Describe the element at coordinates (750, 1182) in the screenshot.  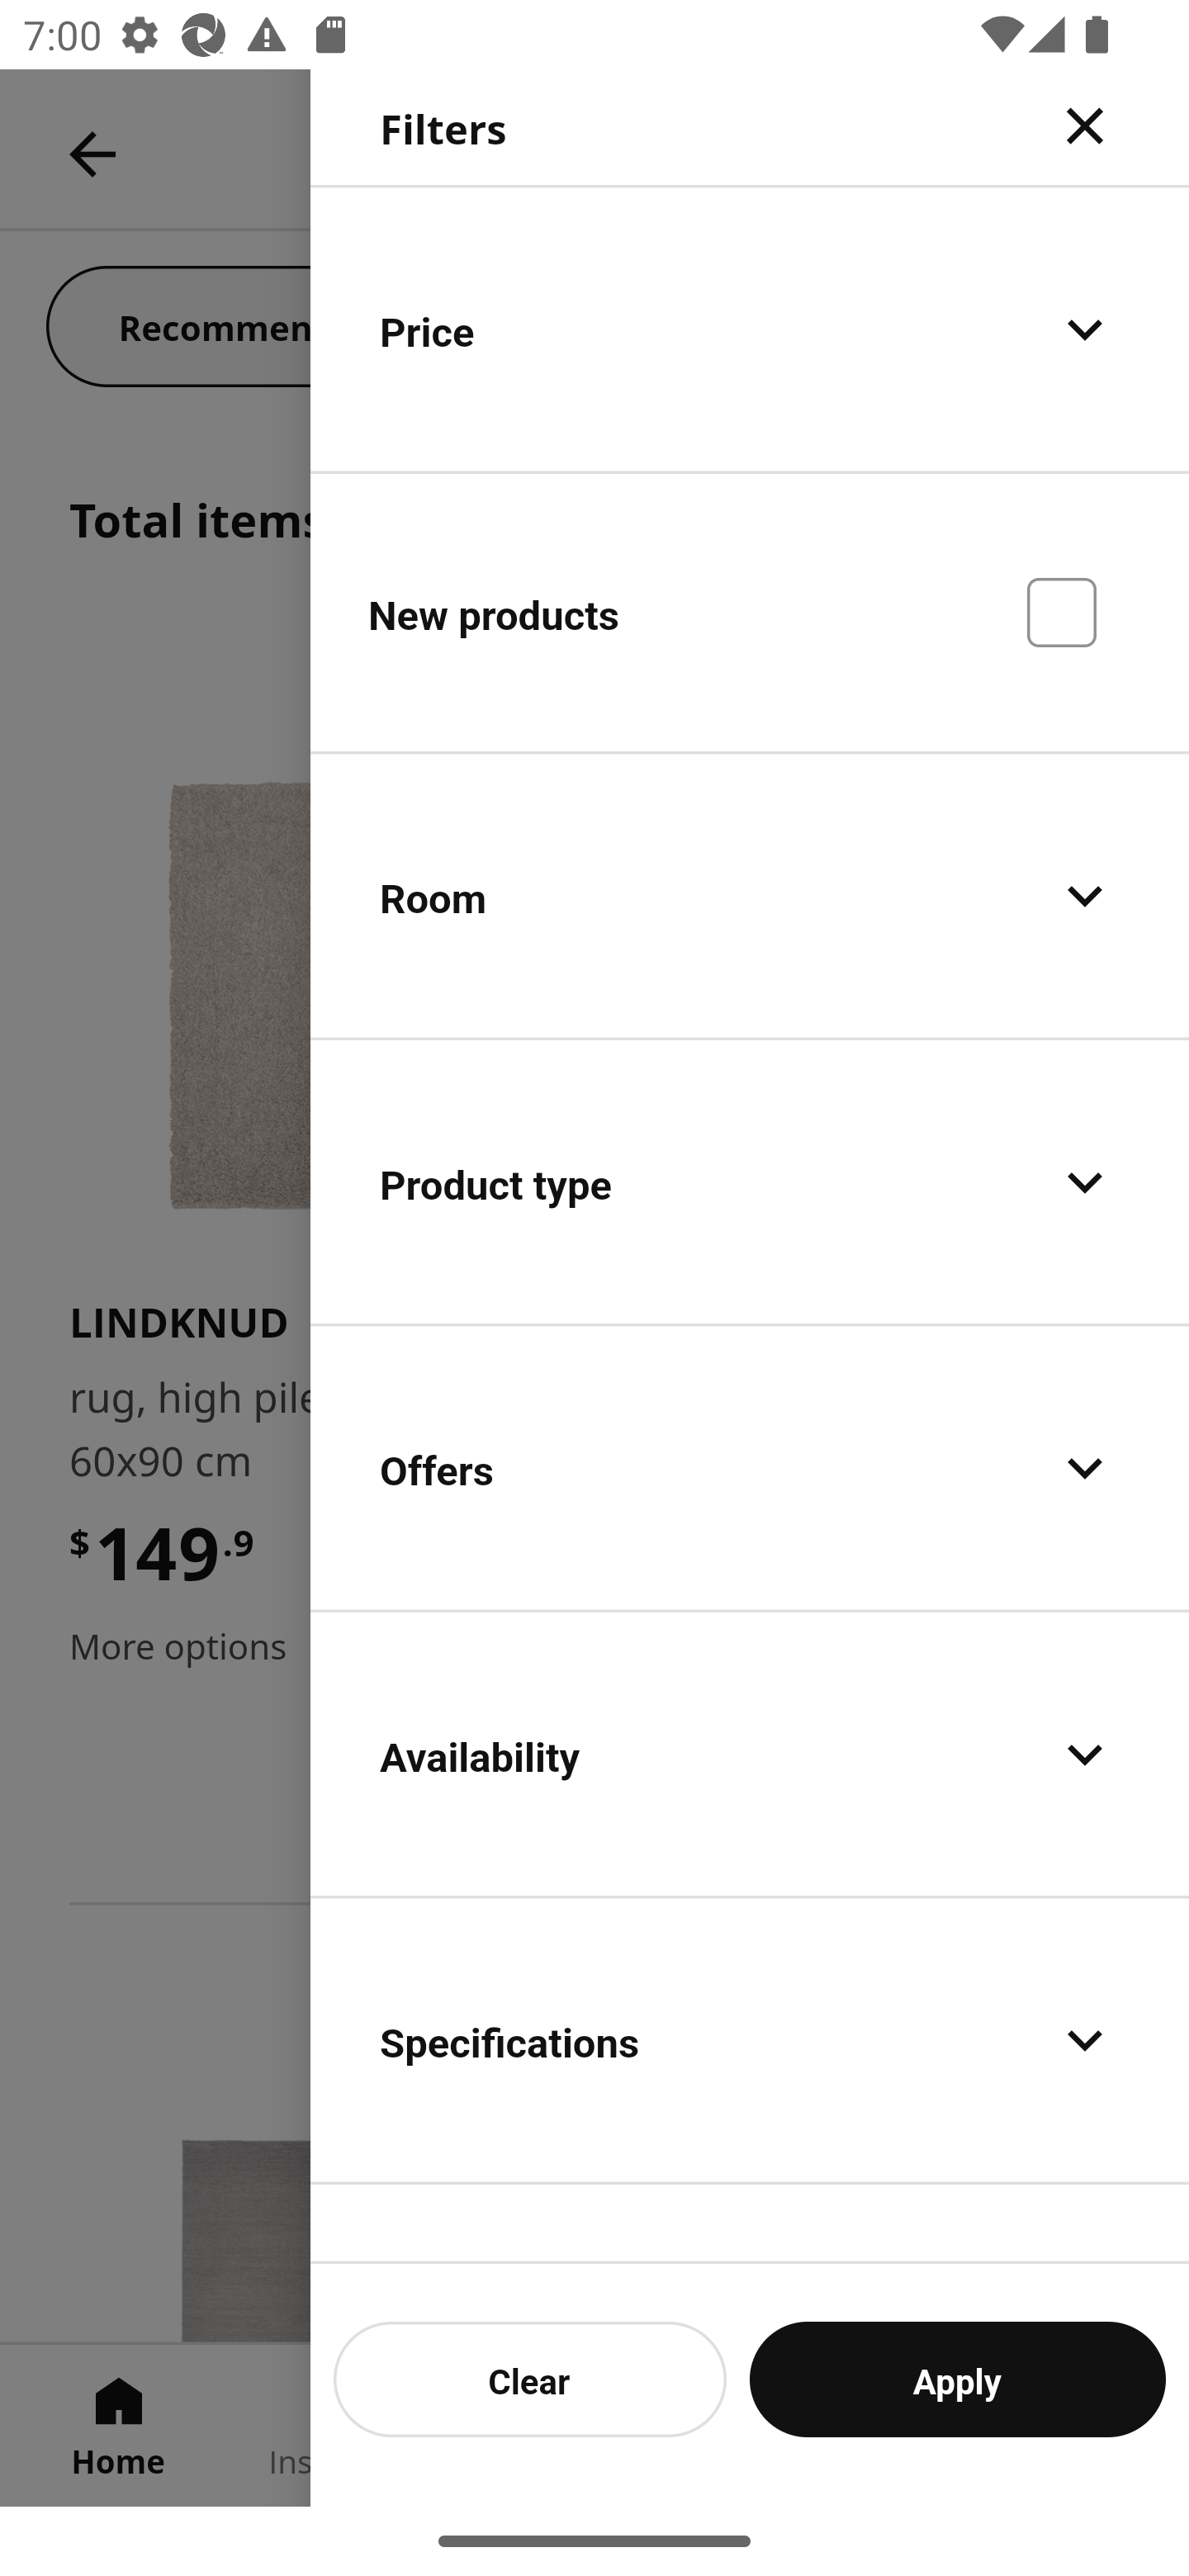
I see `Product type` at that location.